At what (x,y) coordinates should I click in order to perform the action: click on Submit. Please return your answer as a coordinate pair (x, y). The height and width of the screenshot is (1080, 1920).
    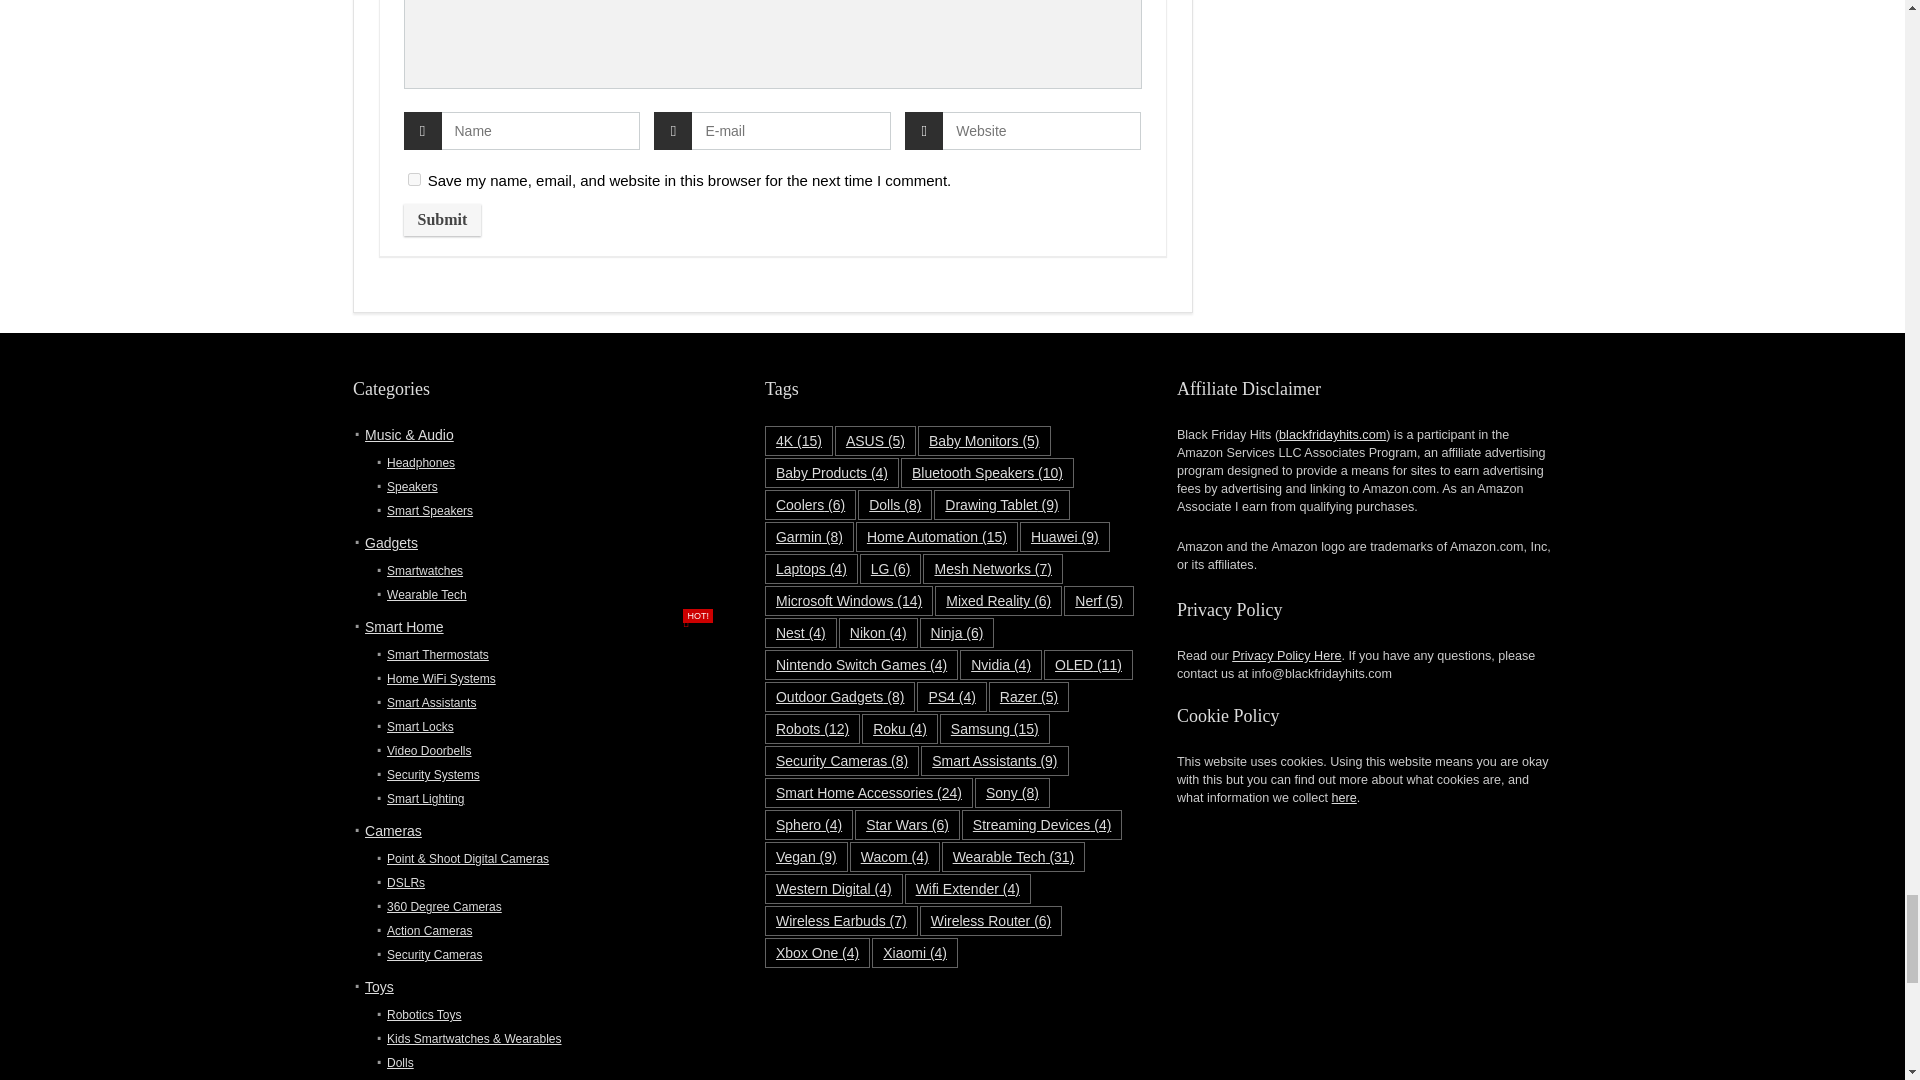
    Looking at the image, I should click on (442, 220).